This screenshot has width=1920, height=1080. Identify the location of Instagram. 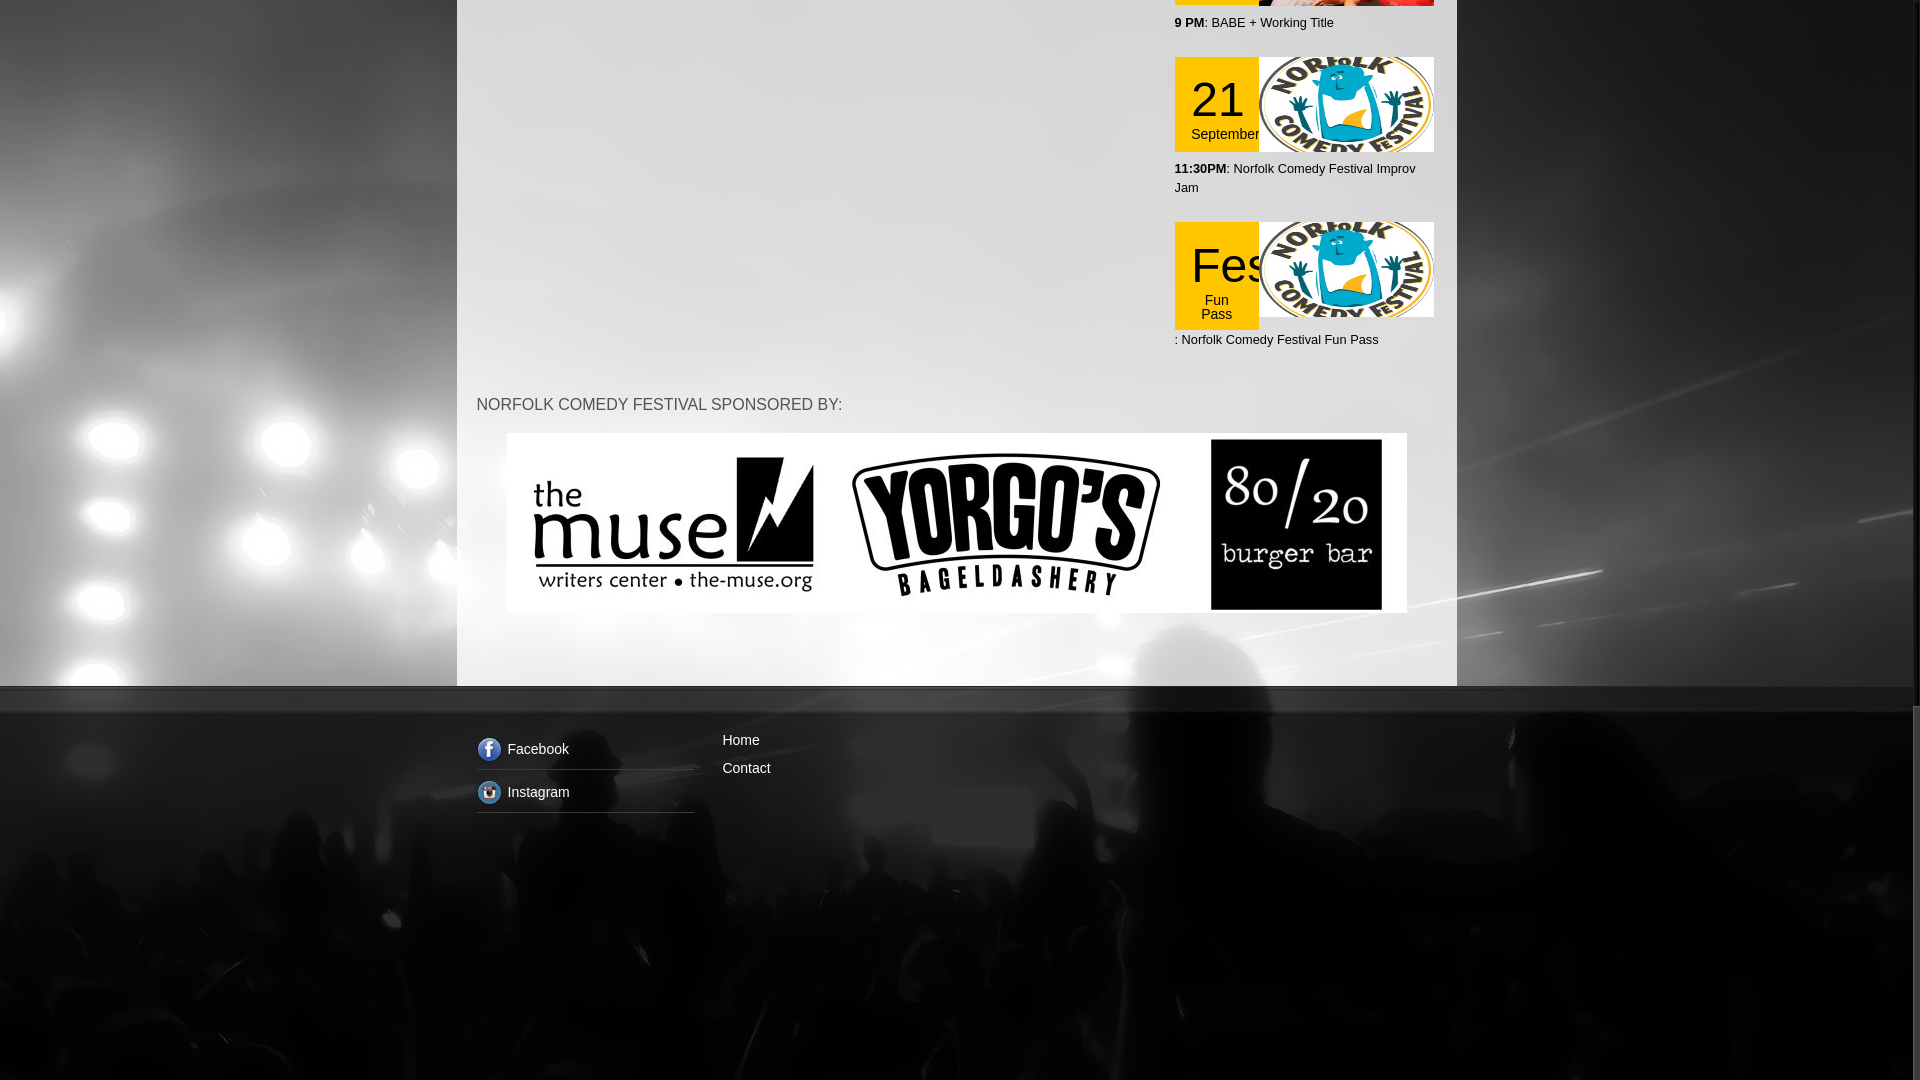
(584, 796).